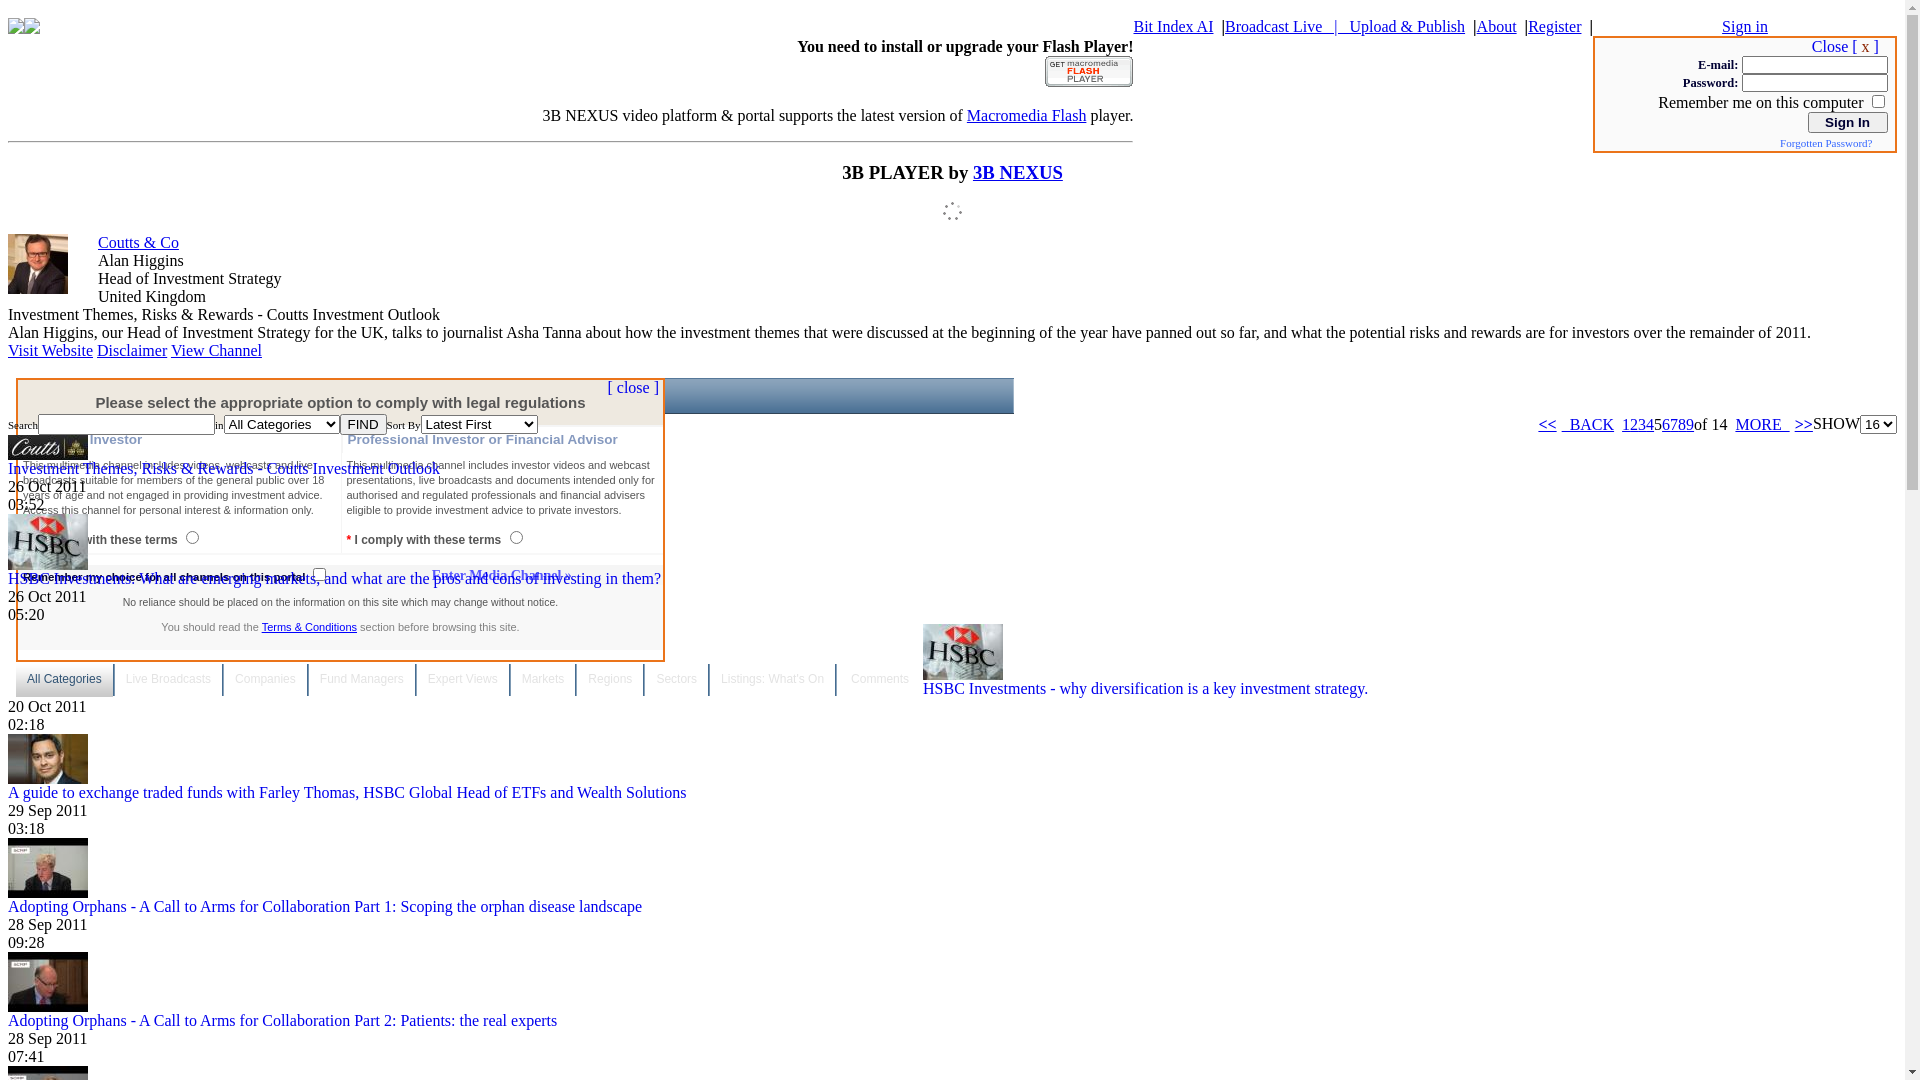  Describe the element at coordinates (1554, 26) in the screenshot. I see `Register` at that location.